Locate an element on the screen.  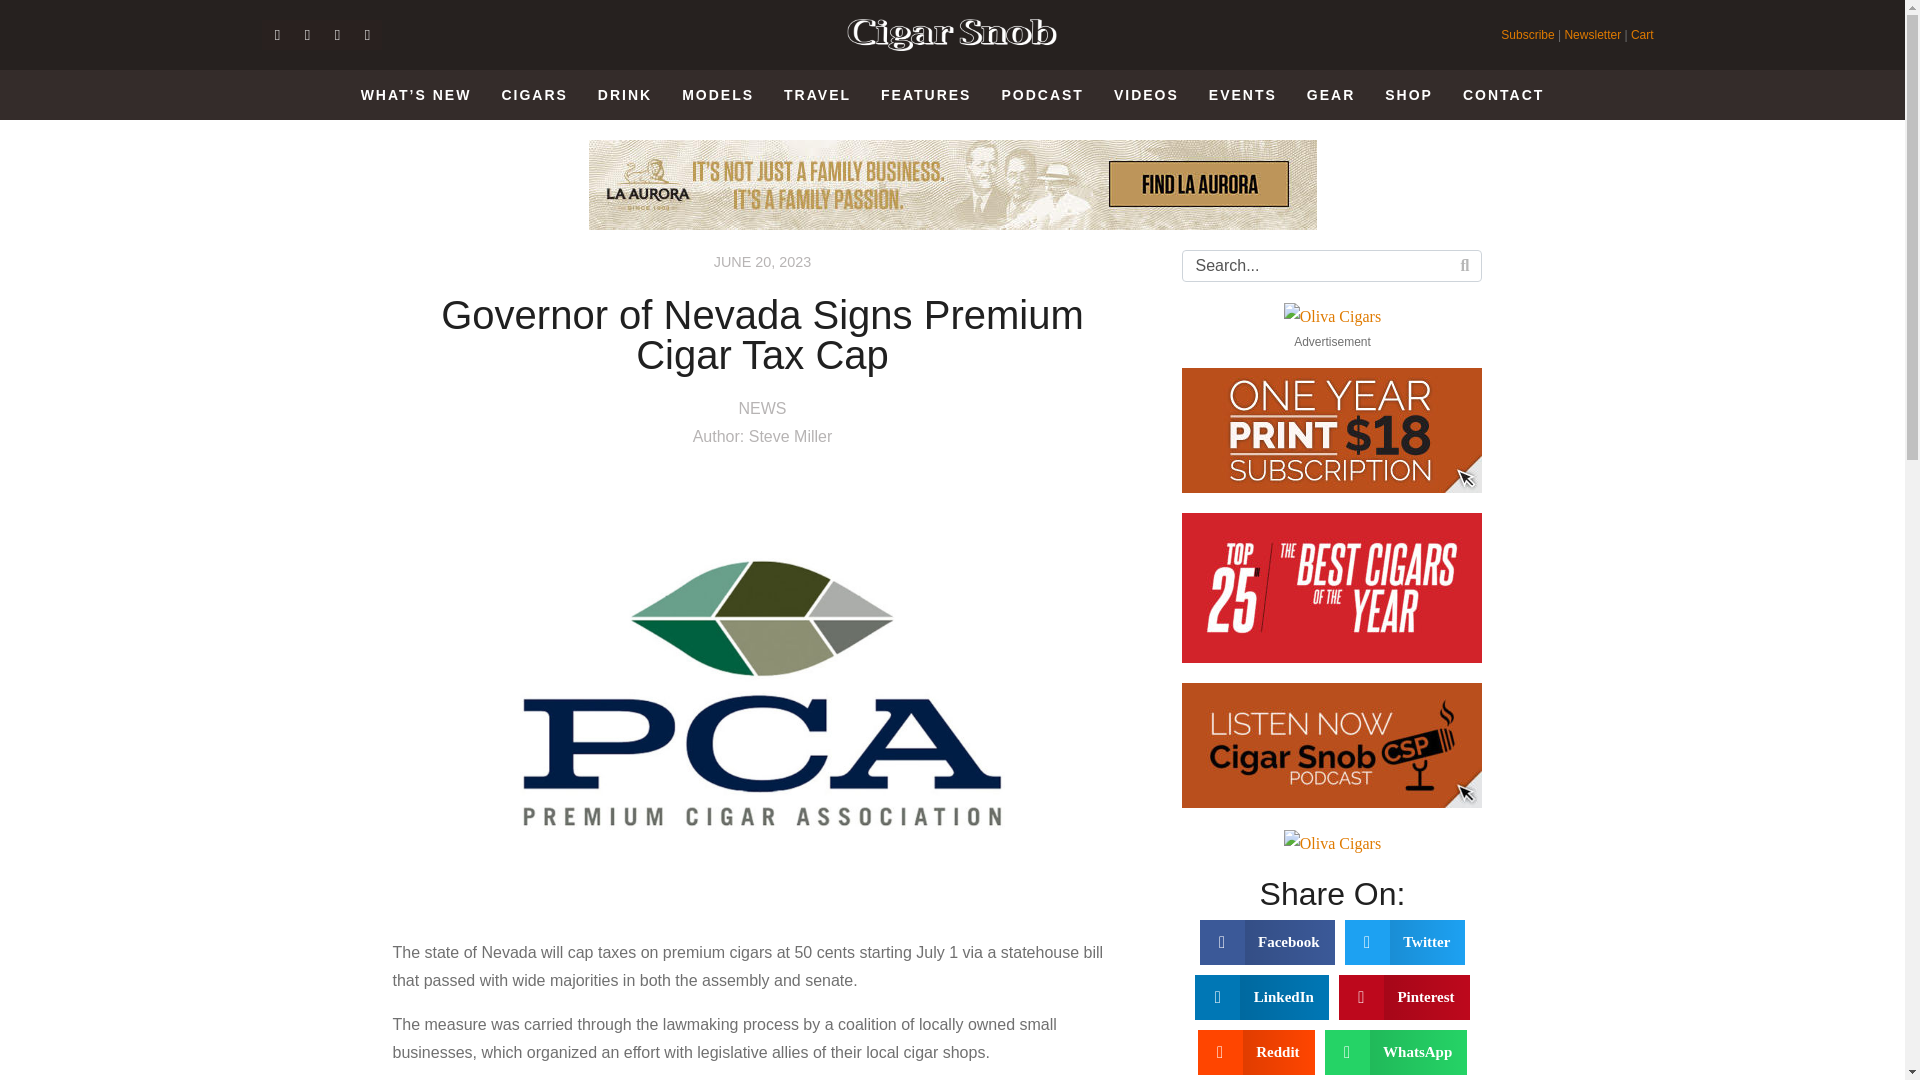
Oliva Cigars is located at coordinates (1332, 844).